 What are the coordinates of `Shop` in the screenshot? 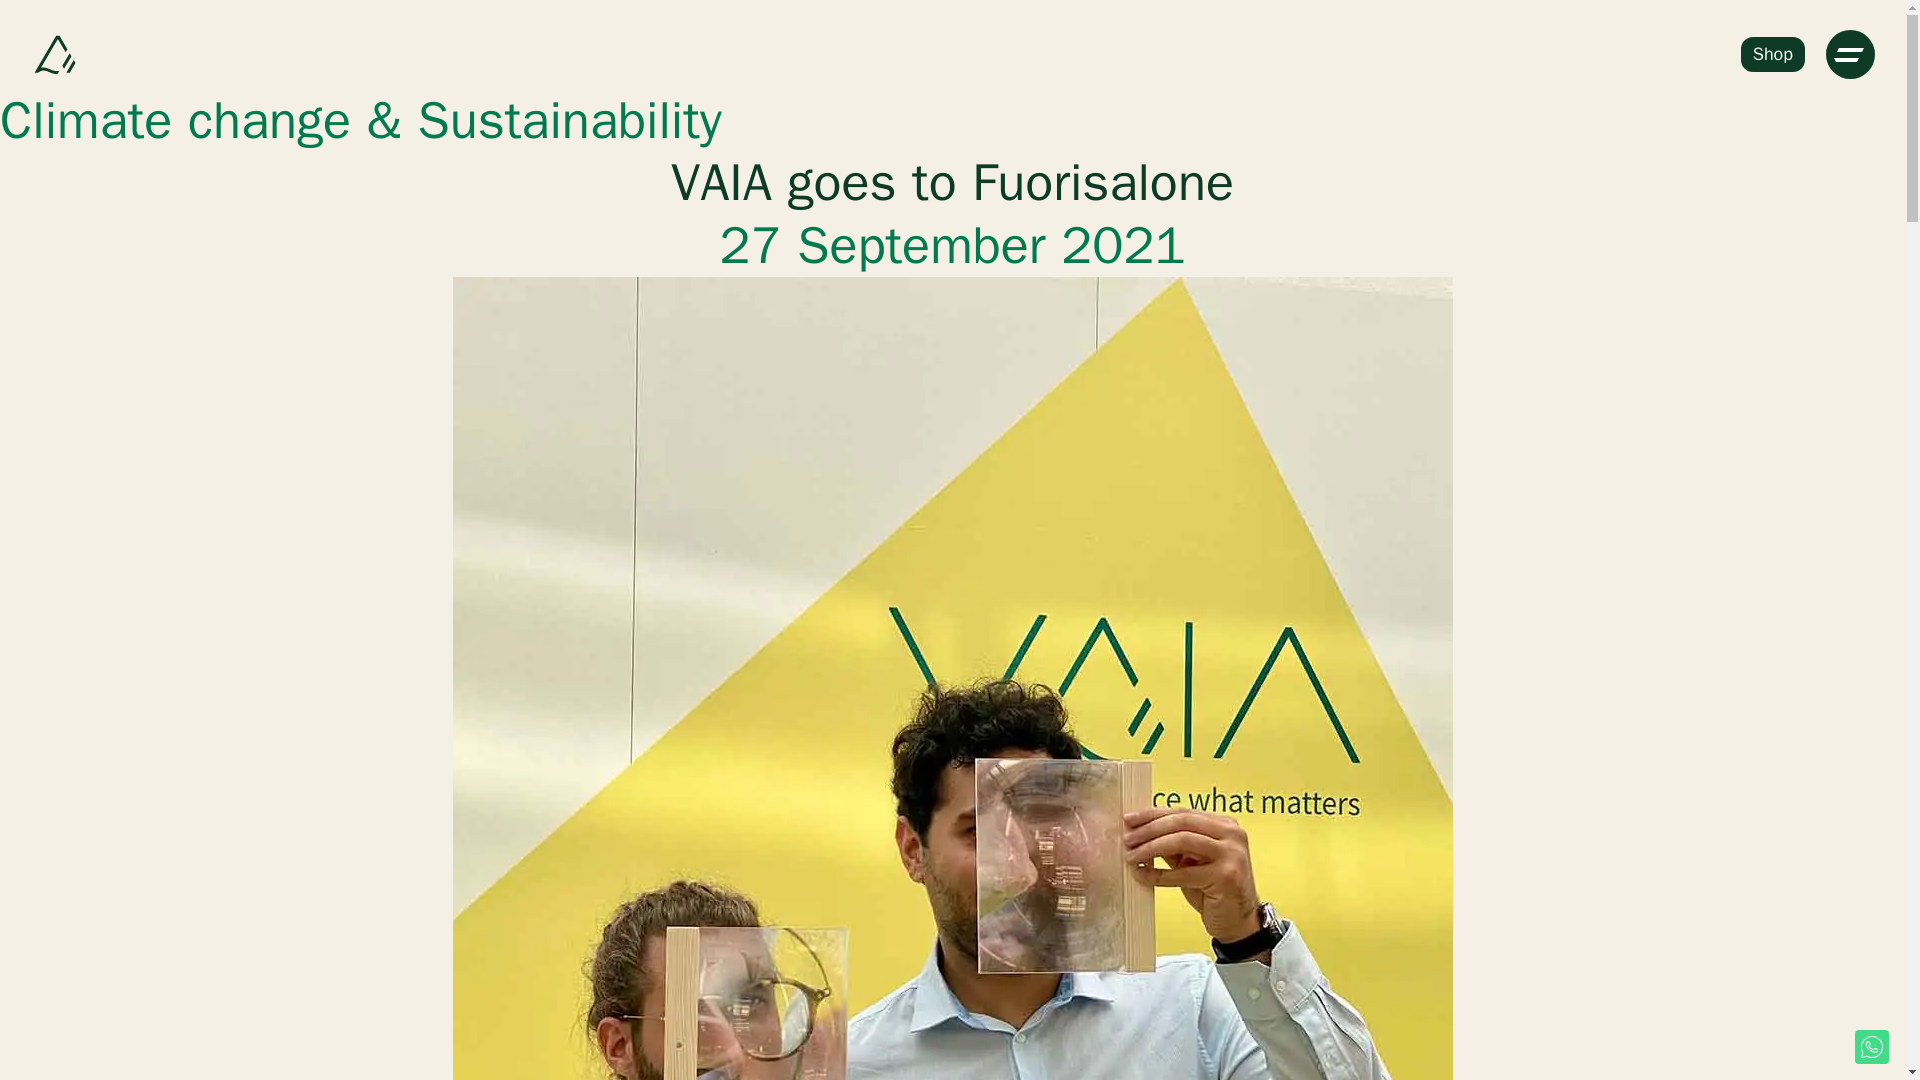 It's located at (1772, 54).